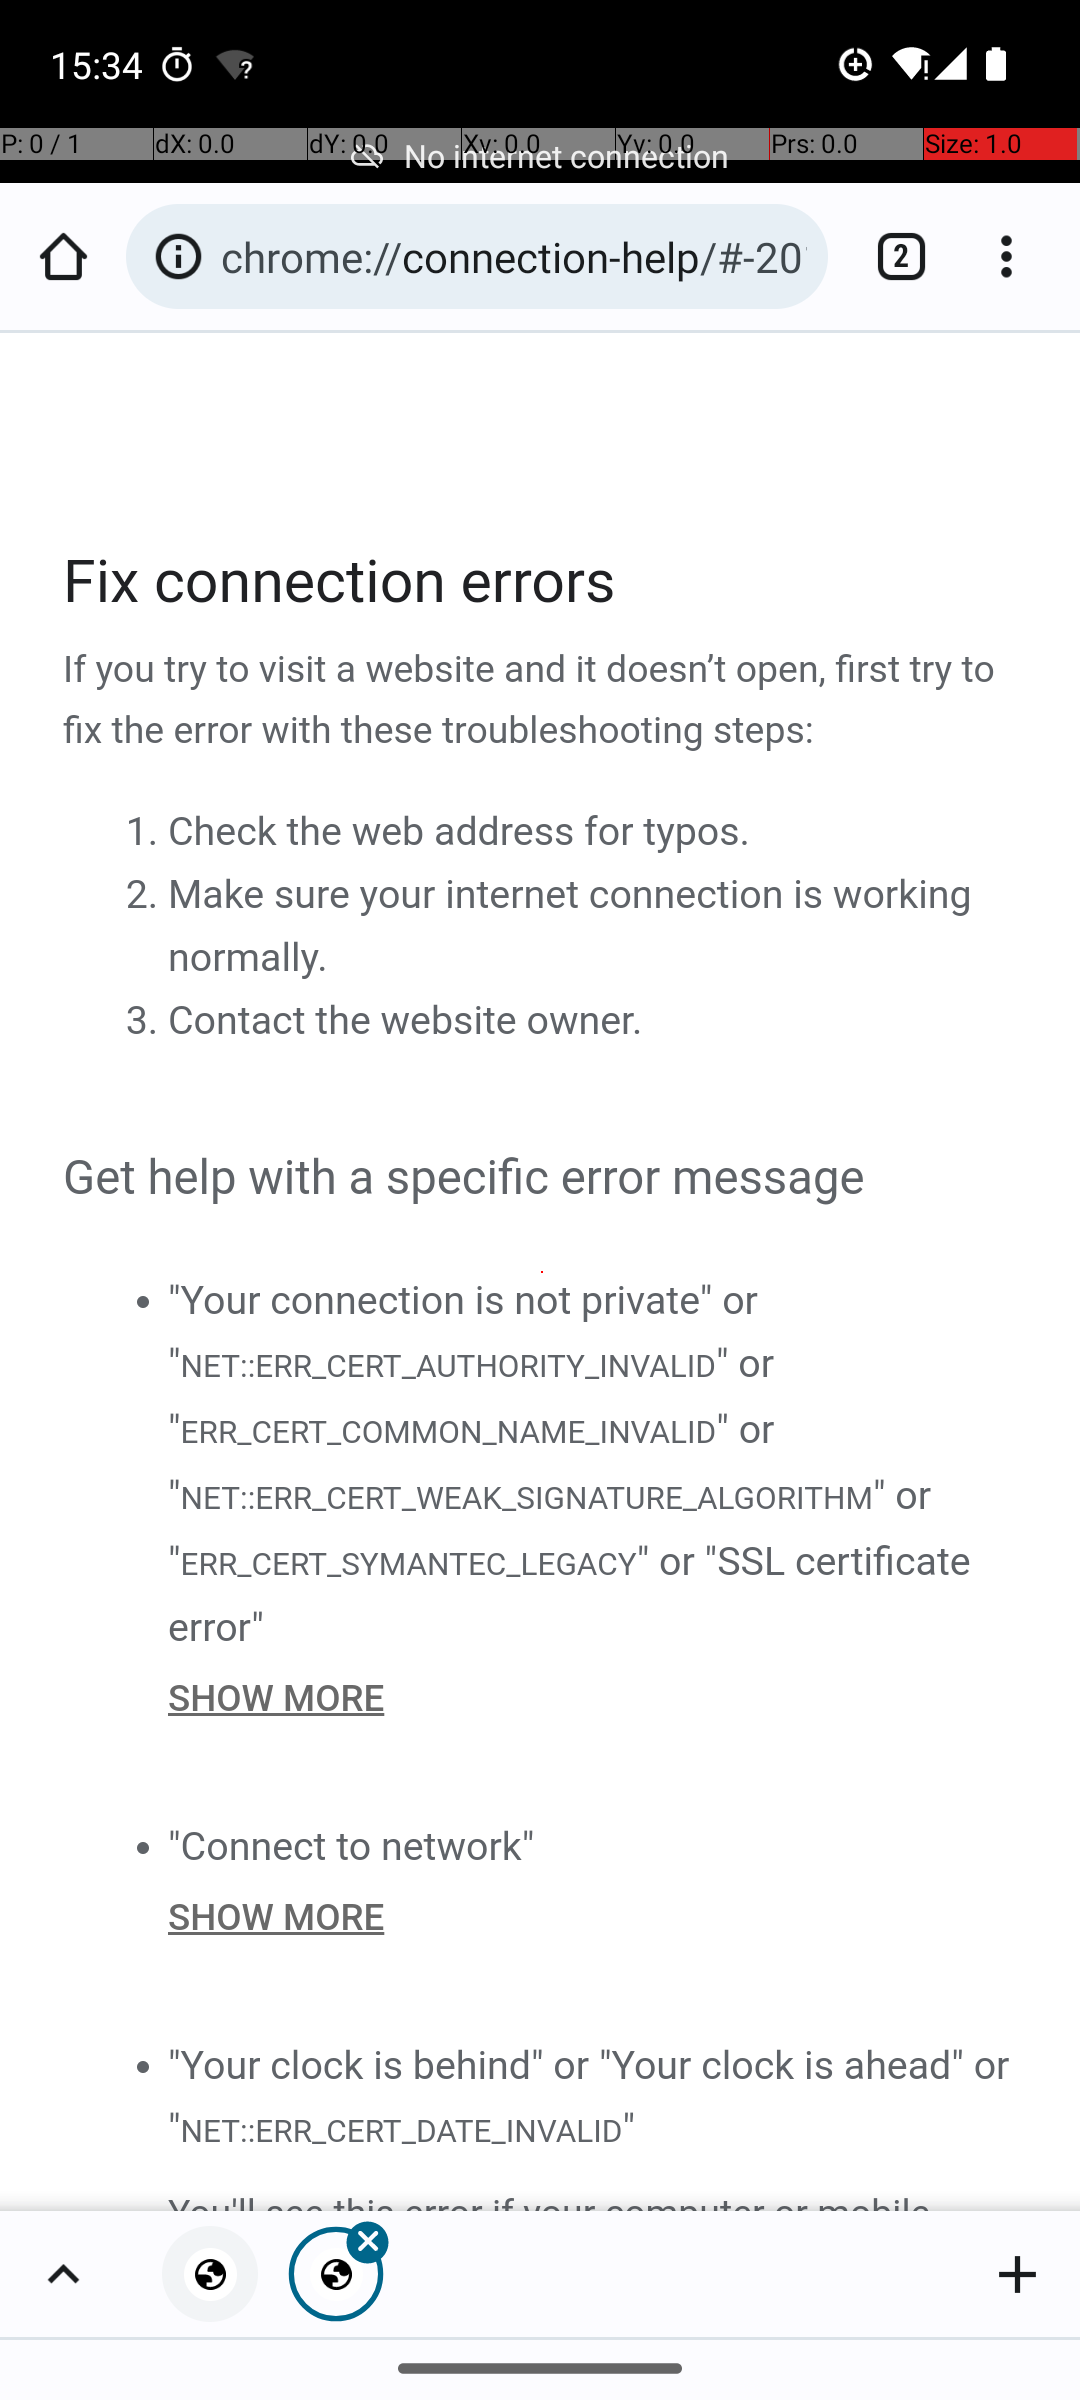 Image resolution: width=1080 pixels, height=2400 pixels. I want to click on Fix connection errors, so click(542, 582).